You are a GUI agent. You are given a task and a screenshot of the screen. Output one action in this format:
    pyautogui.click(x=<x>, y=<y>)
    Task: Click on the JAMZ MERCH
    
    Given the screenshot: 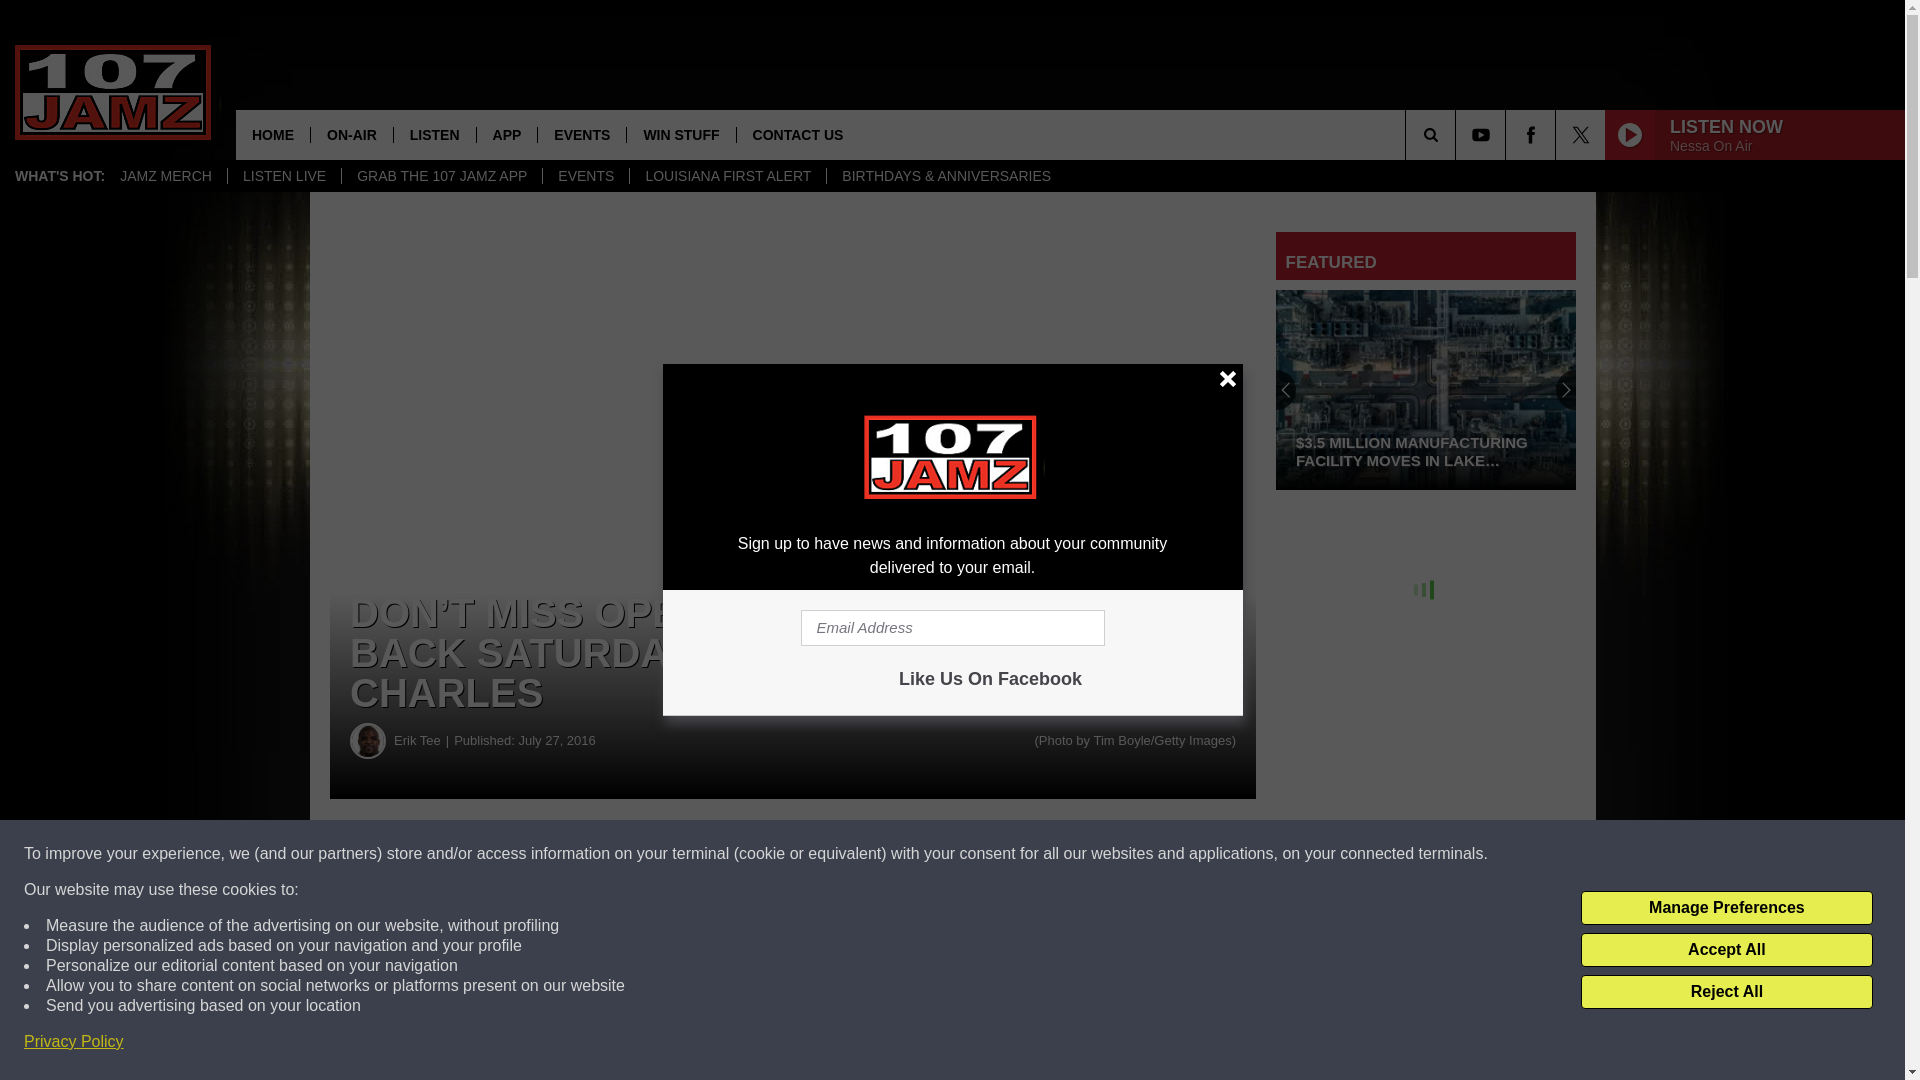 What is the action you would take?
    pyautogui.click(x=166, y=176)
    